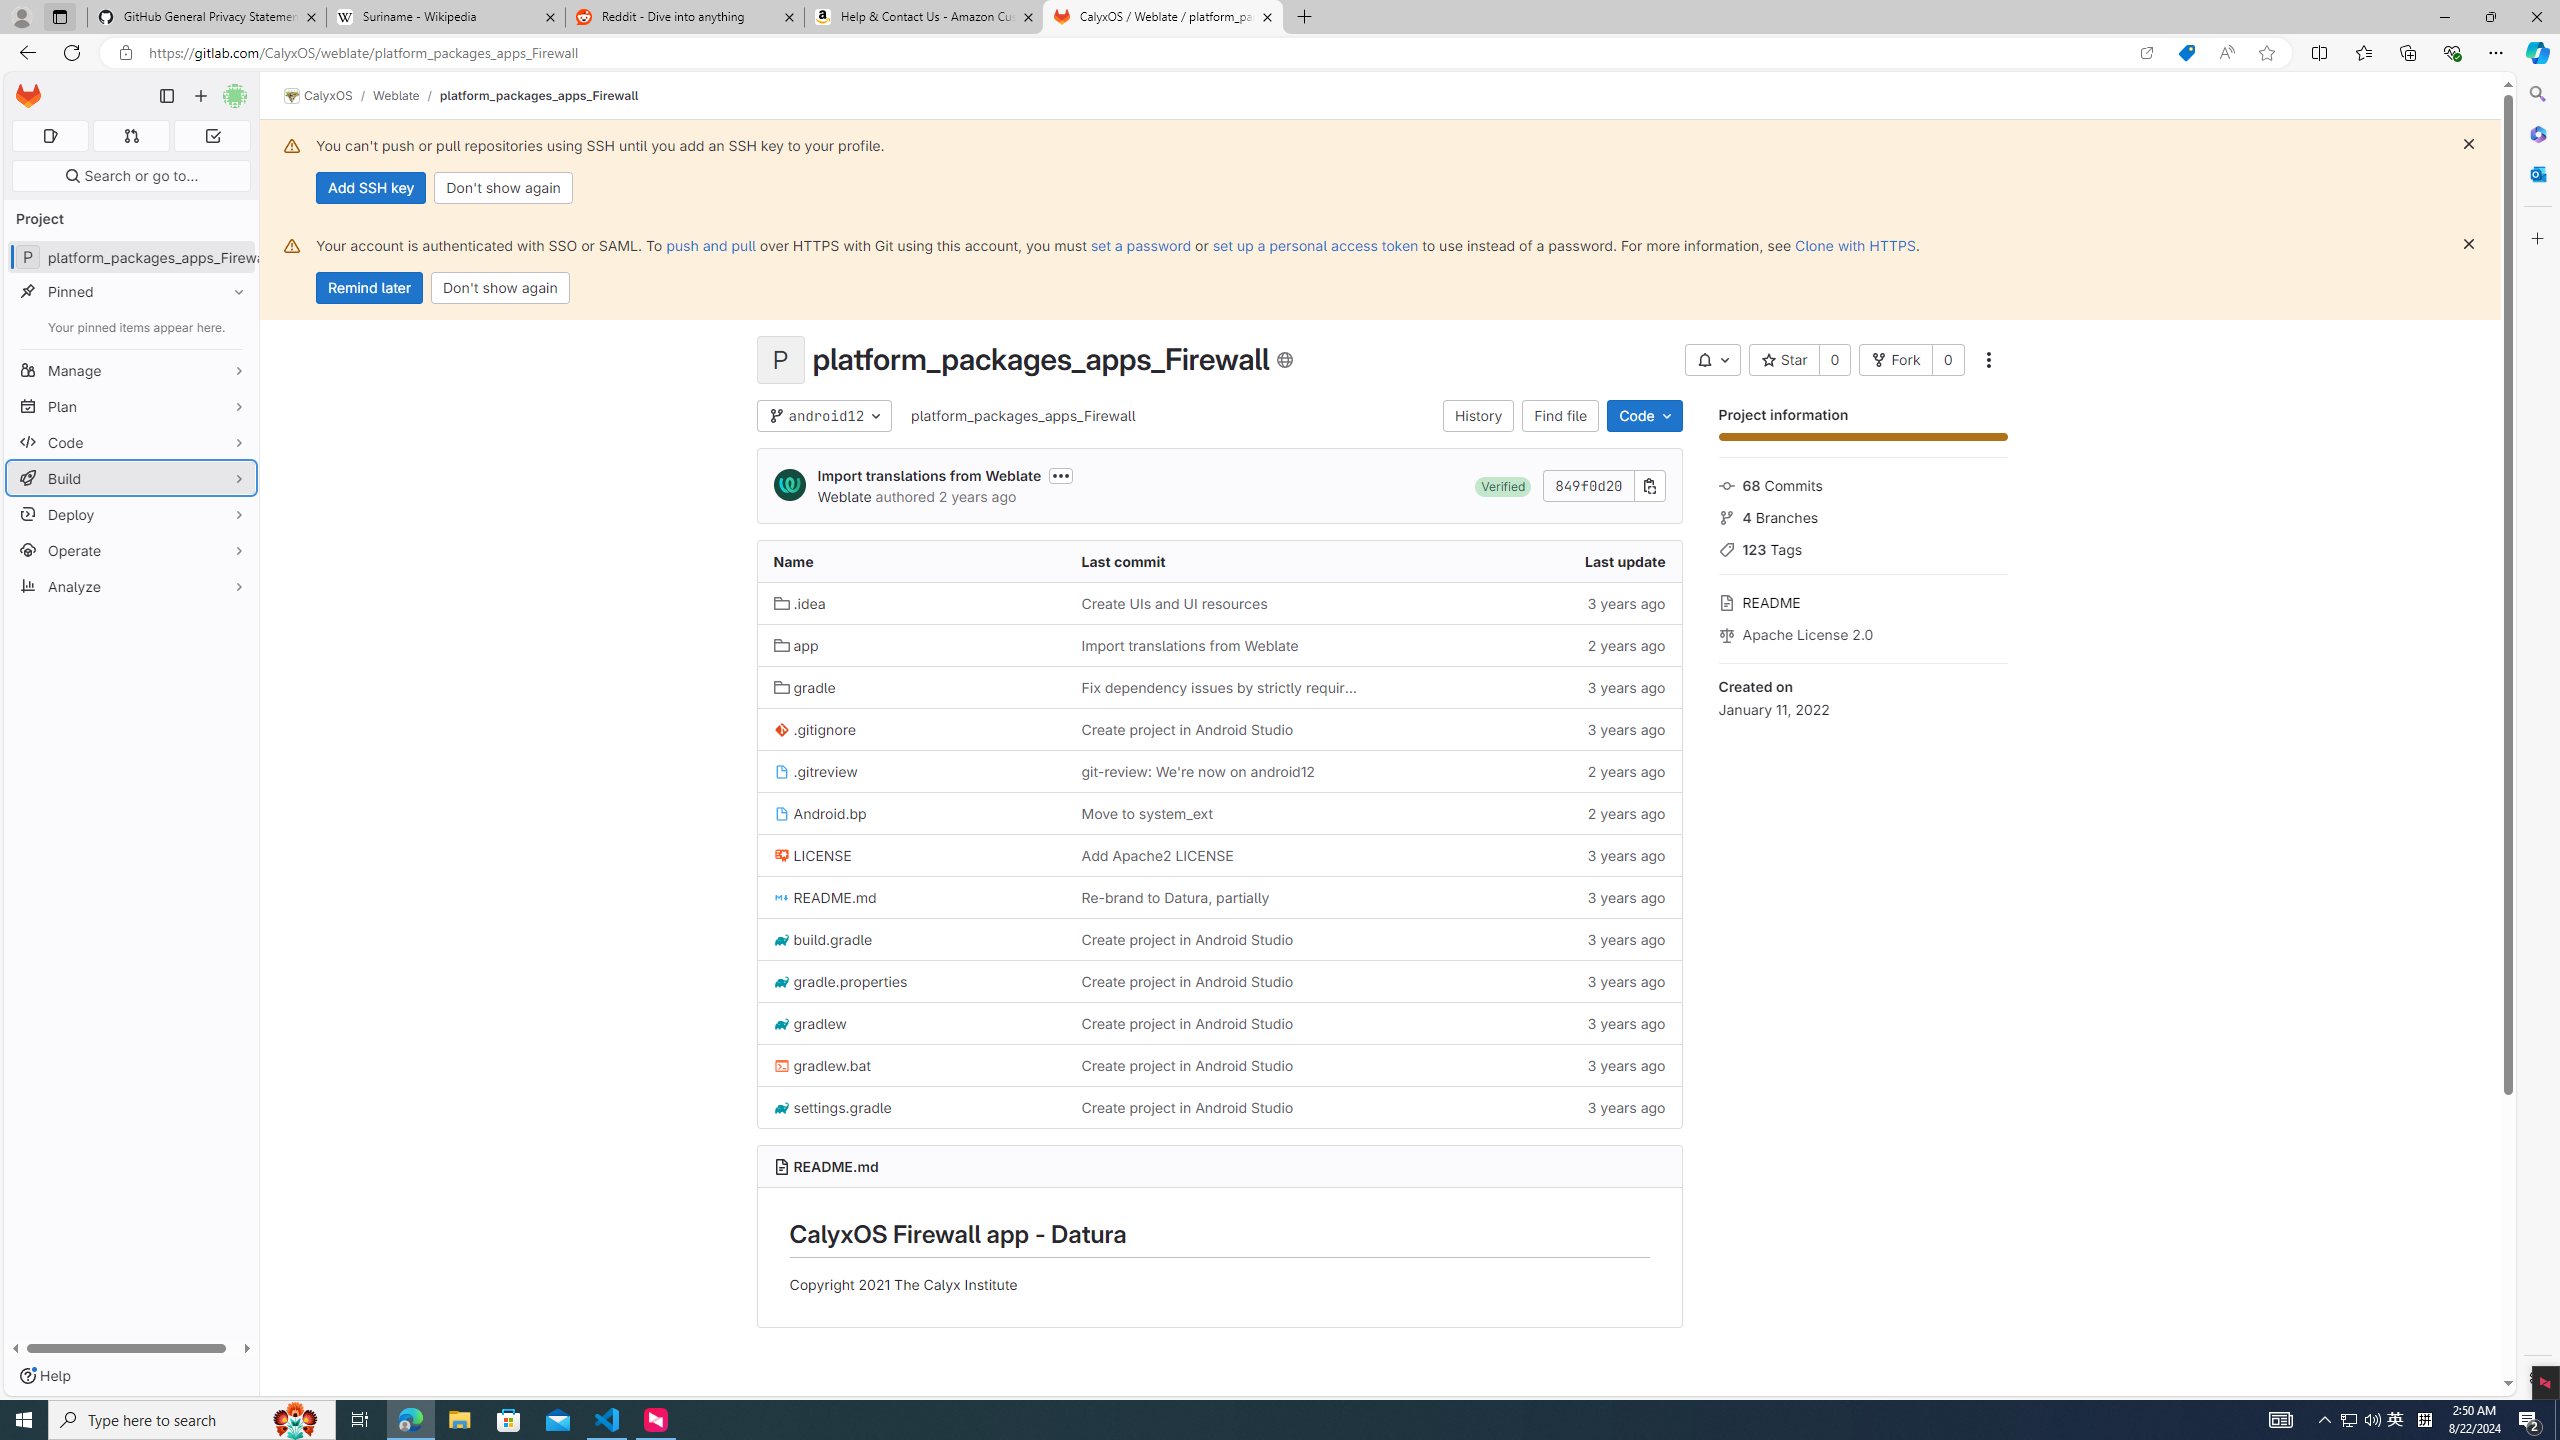 The image size is (2560, 1440). Describe the element at coordinates (1219, 1106) in the screenshot. I see `Create project in Android Studio` at that location.